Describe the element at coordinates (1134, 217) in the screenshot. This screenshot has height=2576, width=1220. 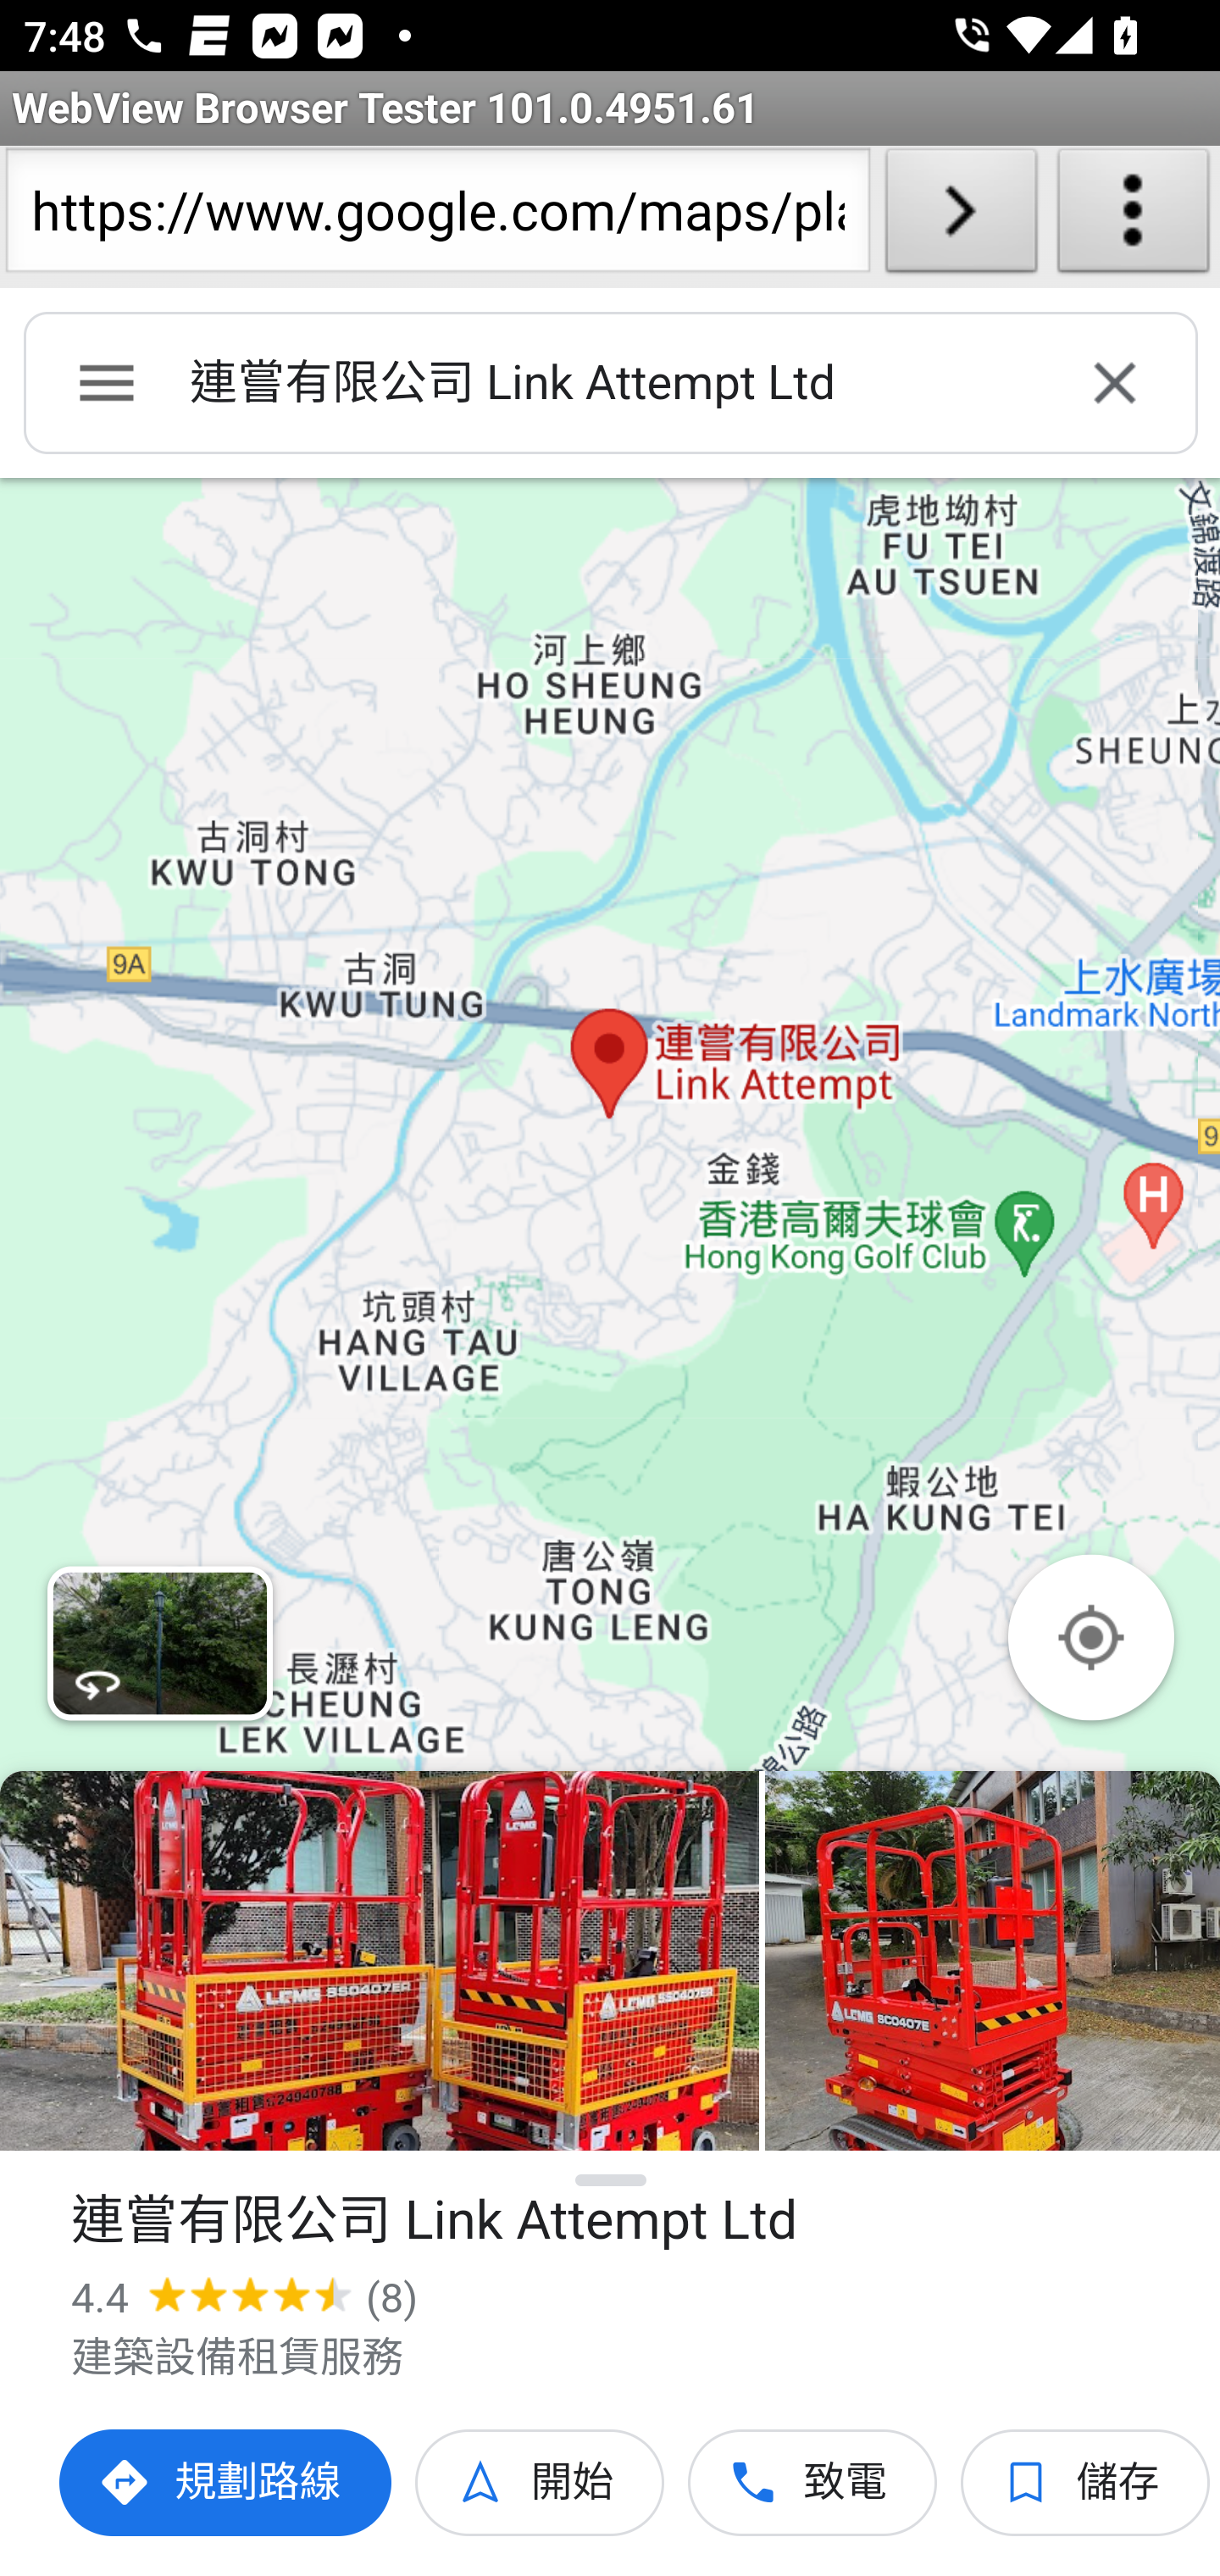
I see `About WebView` at that location.